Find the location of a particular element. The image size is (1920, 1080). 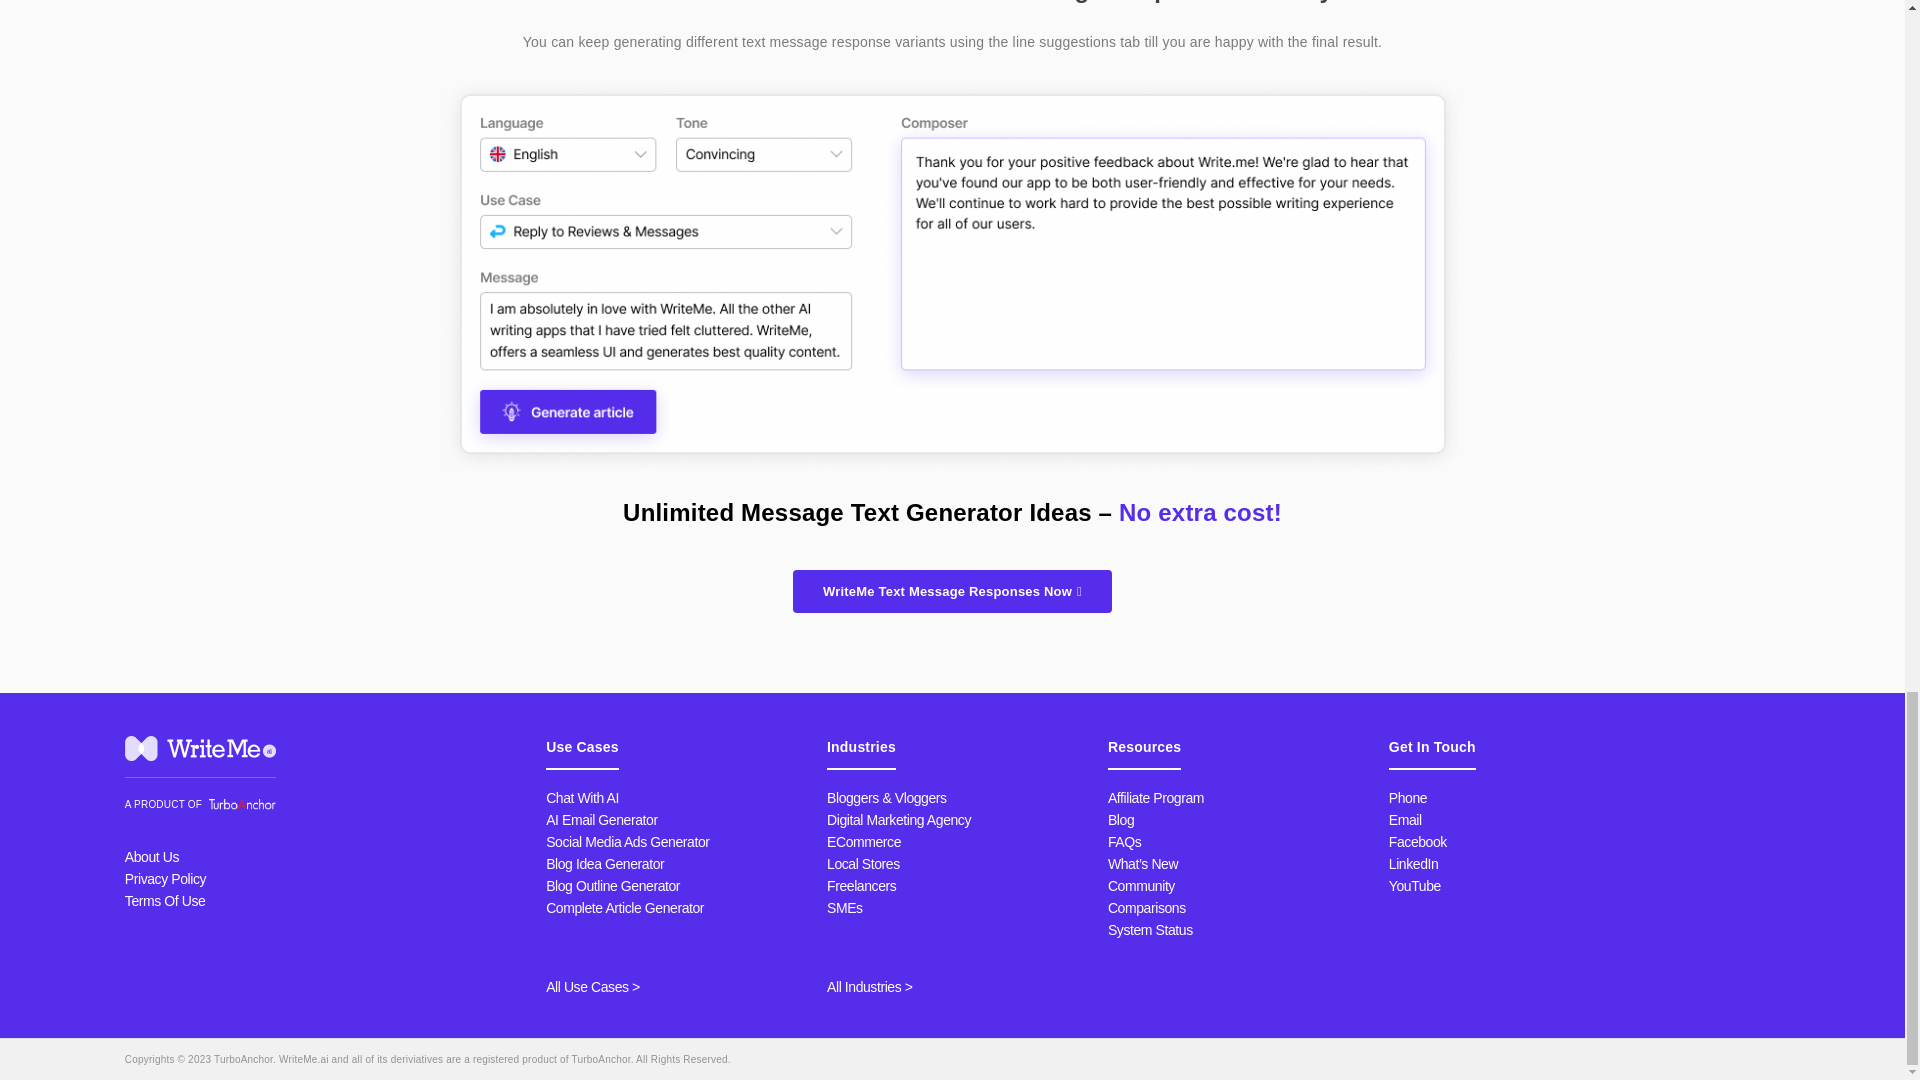

Terms Of Use is located at coordinates (164, 901).